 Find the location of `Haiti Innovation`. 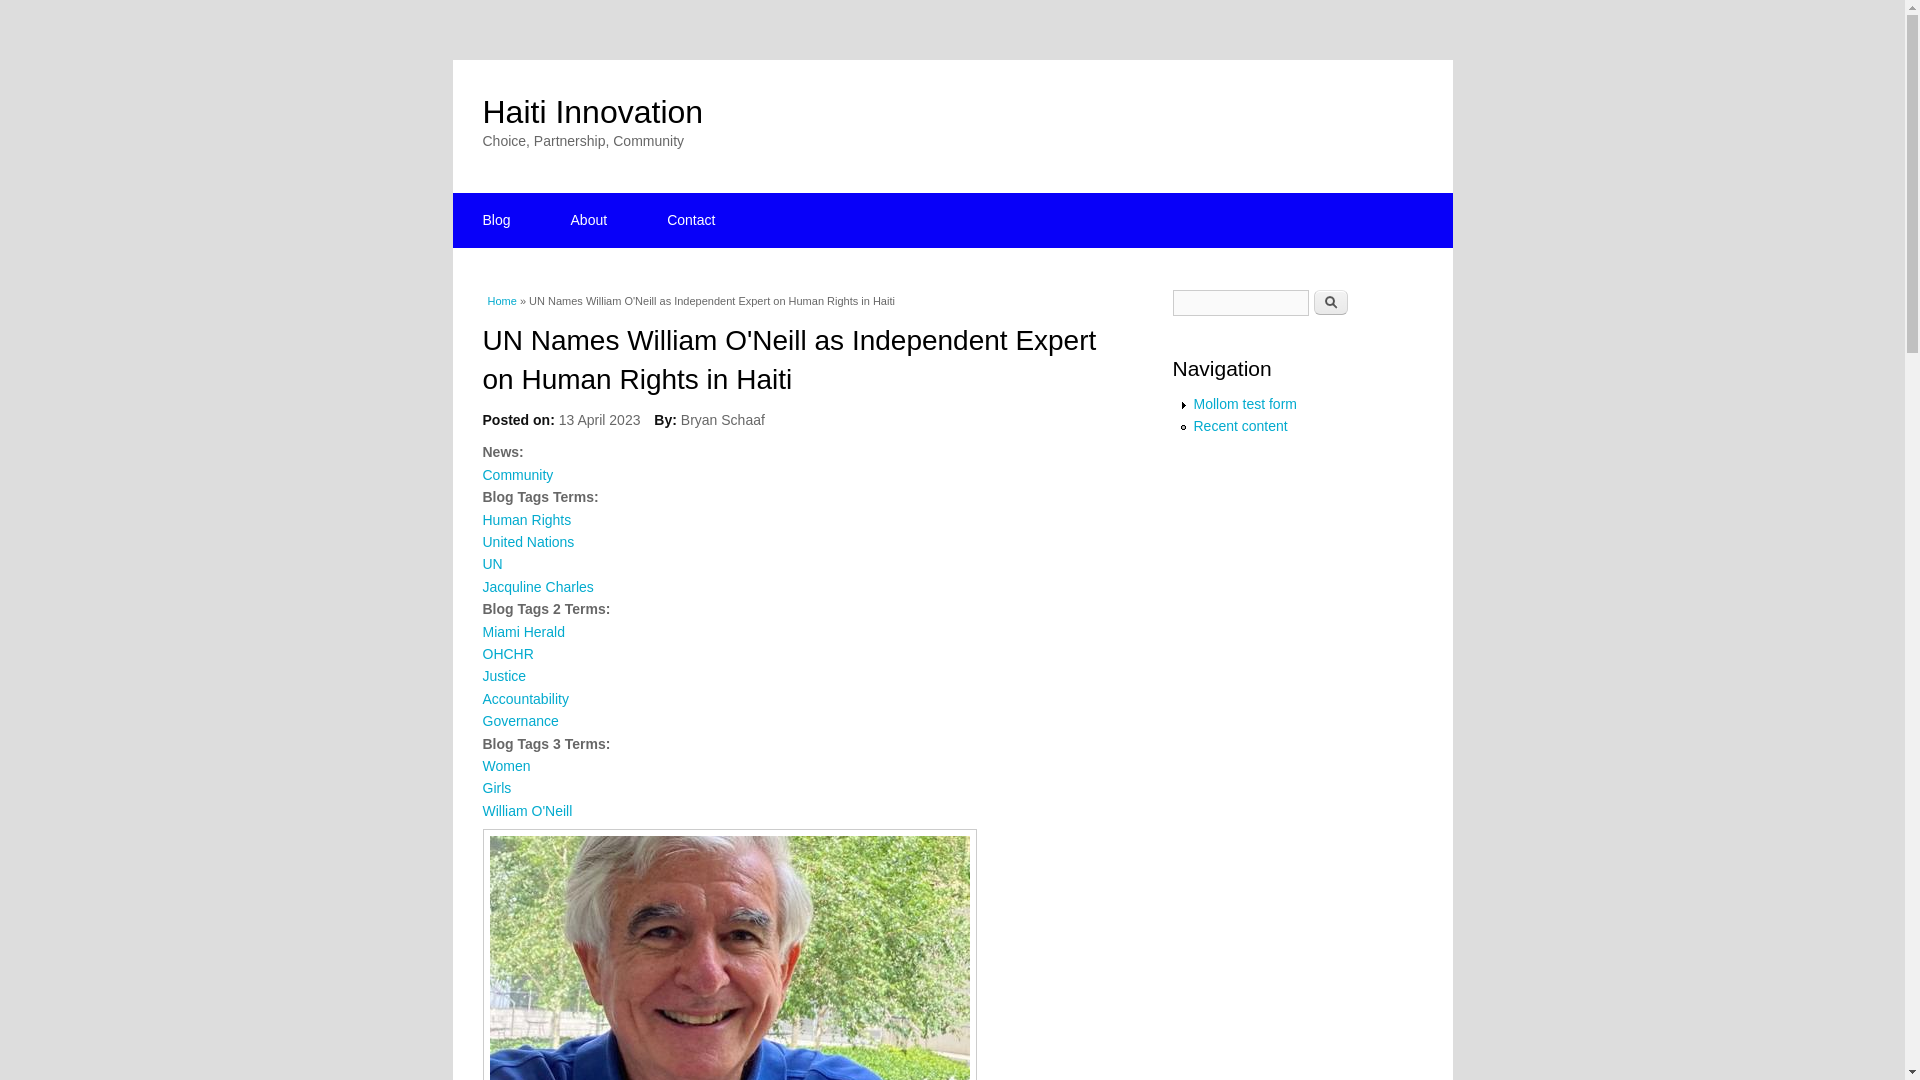

Haiti Innovation is located at coordinates (592, 111).